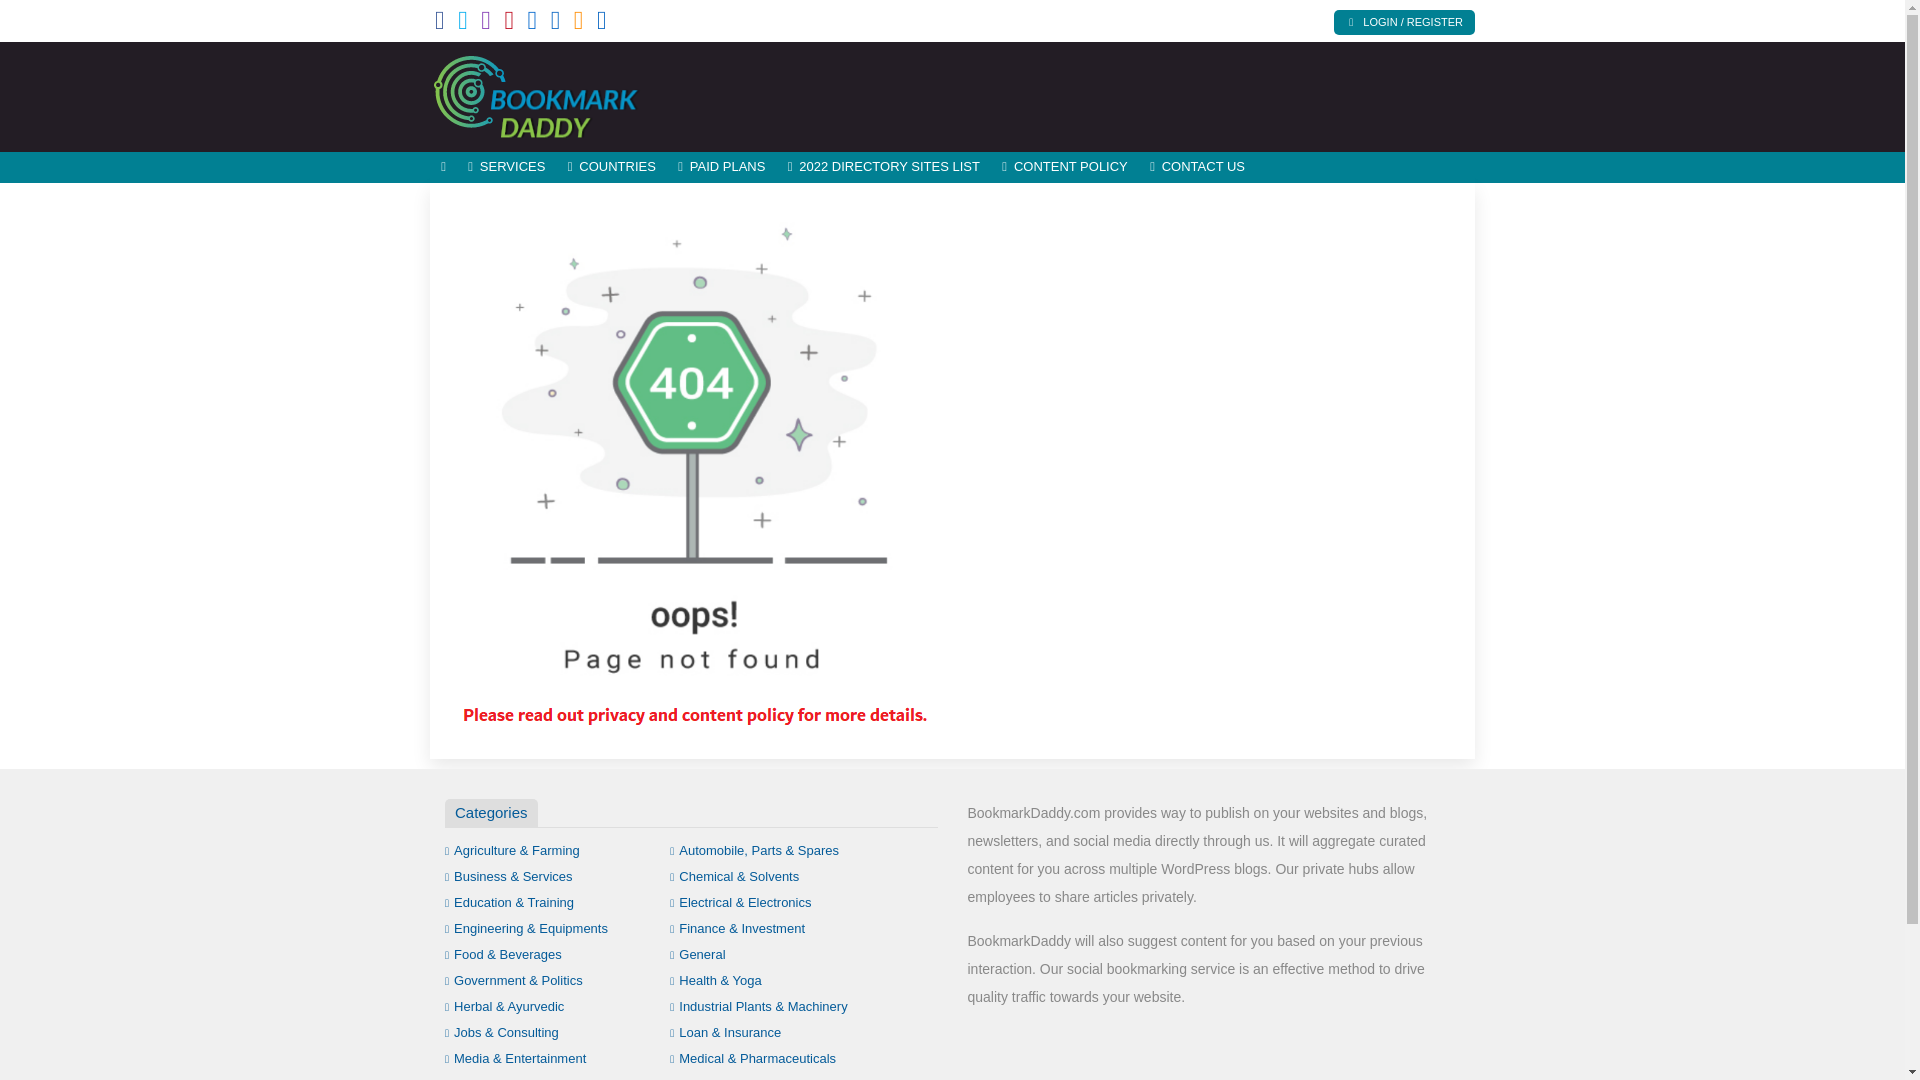 The height and width of the screenshot is (1080, 1920). What do you see at coordinates (722, 167) in the screenshot?
I see `PAID PLANS` at bounding box center [722, 167].